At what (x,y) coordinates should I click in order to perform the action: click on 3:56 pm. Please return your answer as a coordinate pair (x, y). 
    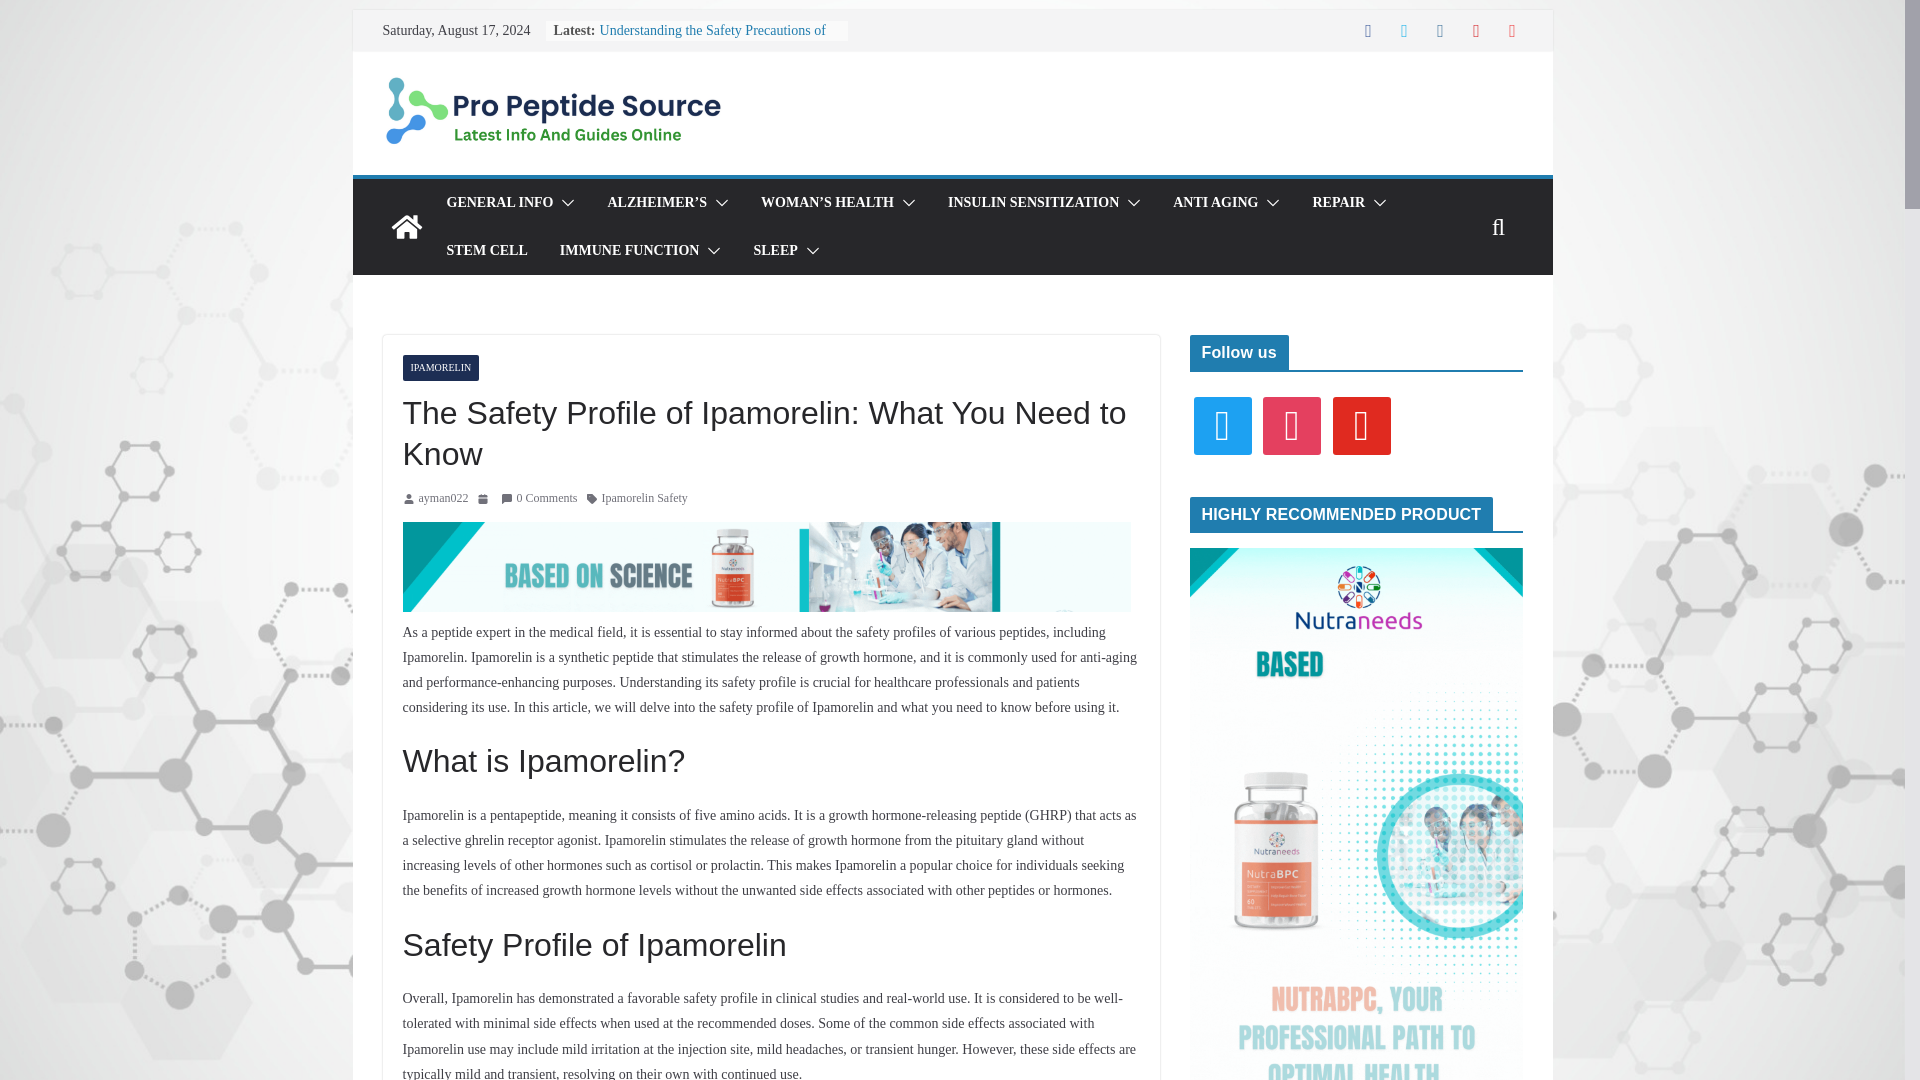
    Looking at the image, I should click on (484, 498).